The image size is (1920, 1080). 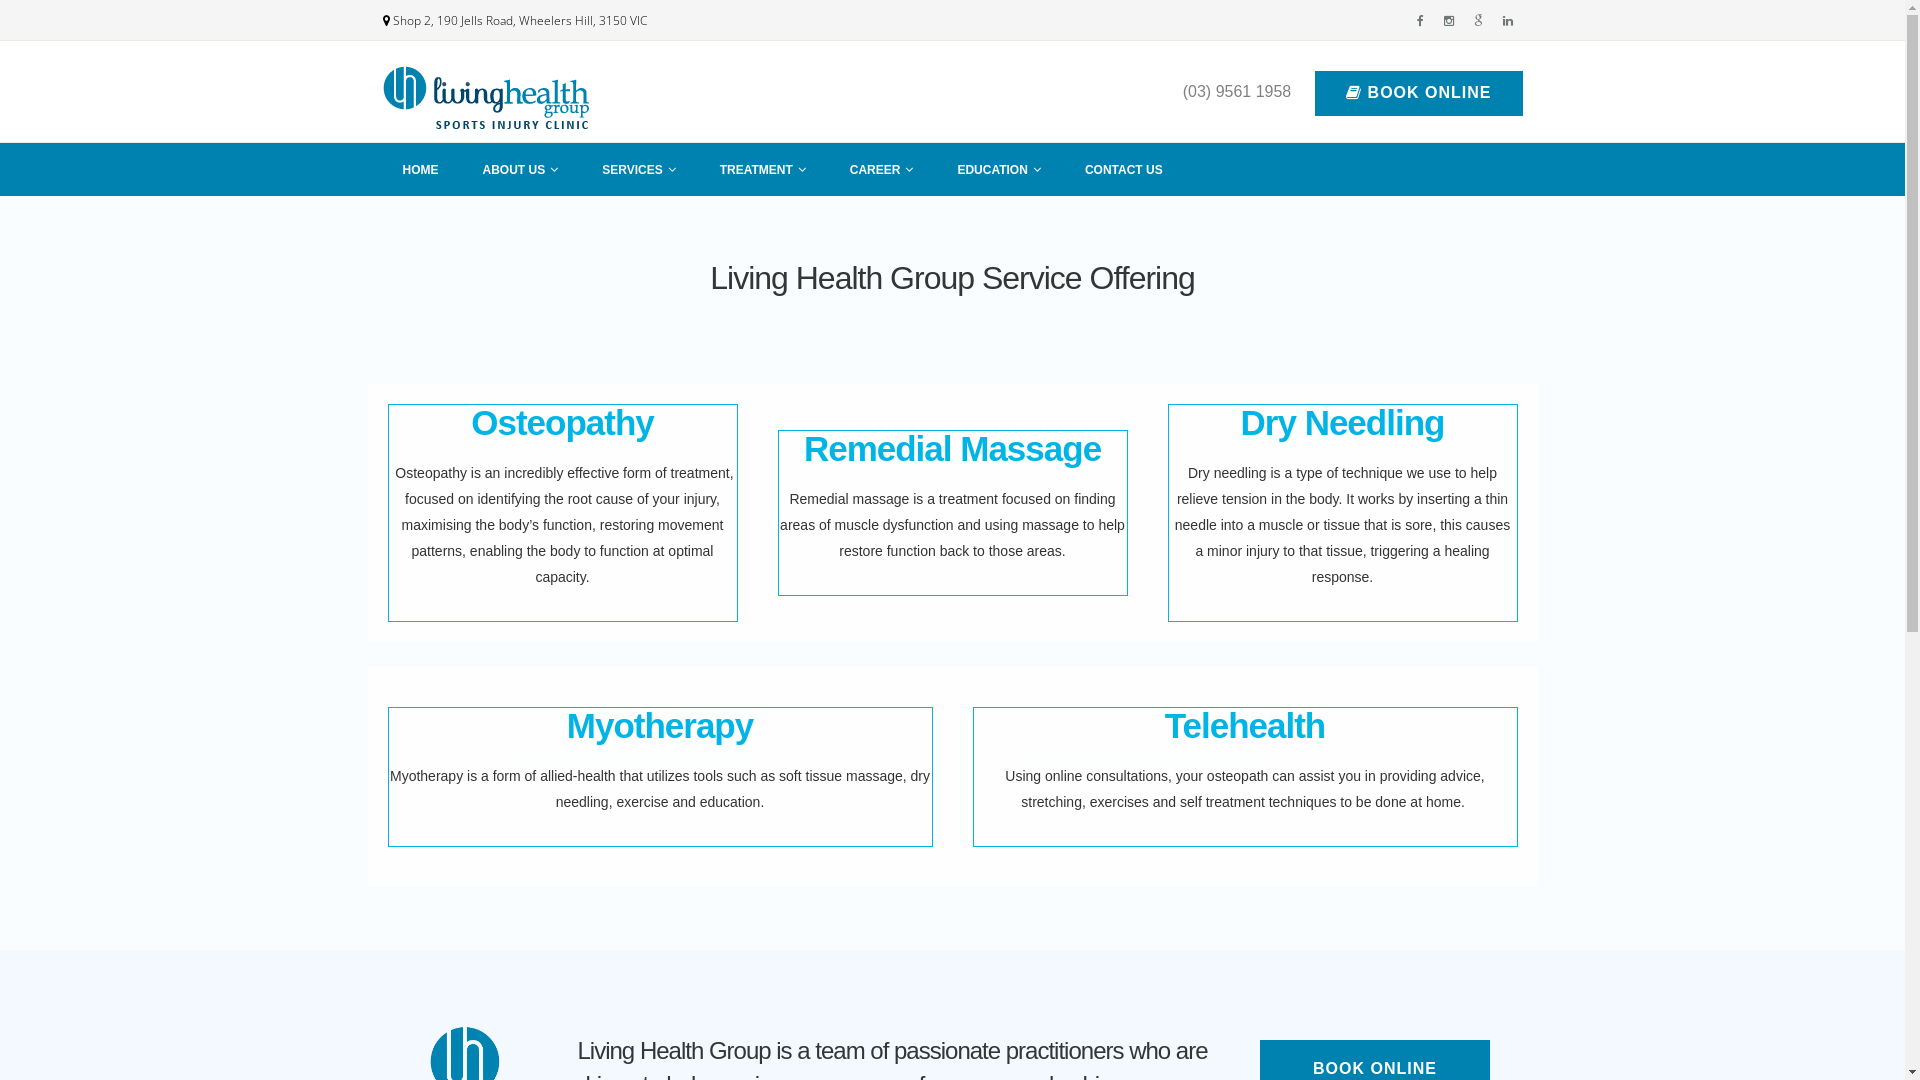 I want to click on HOME, so click(x=420, y=170).